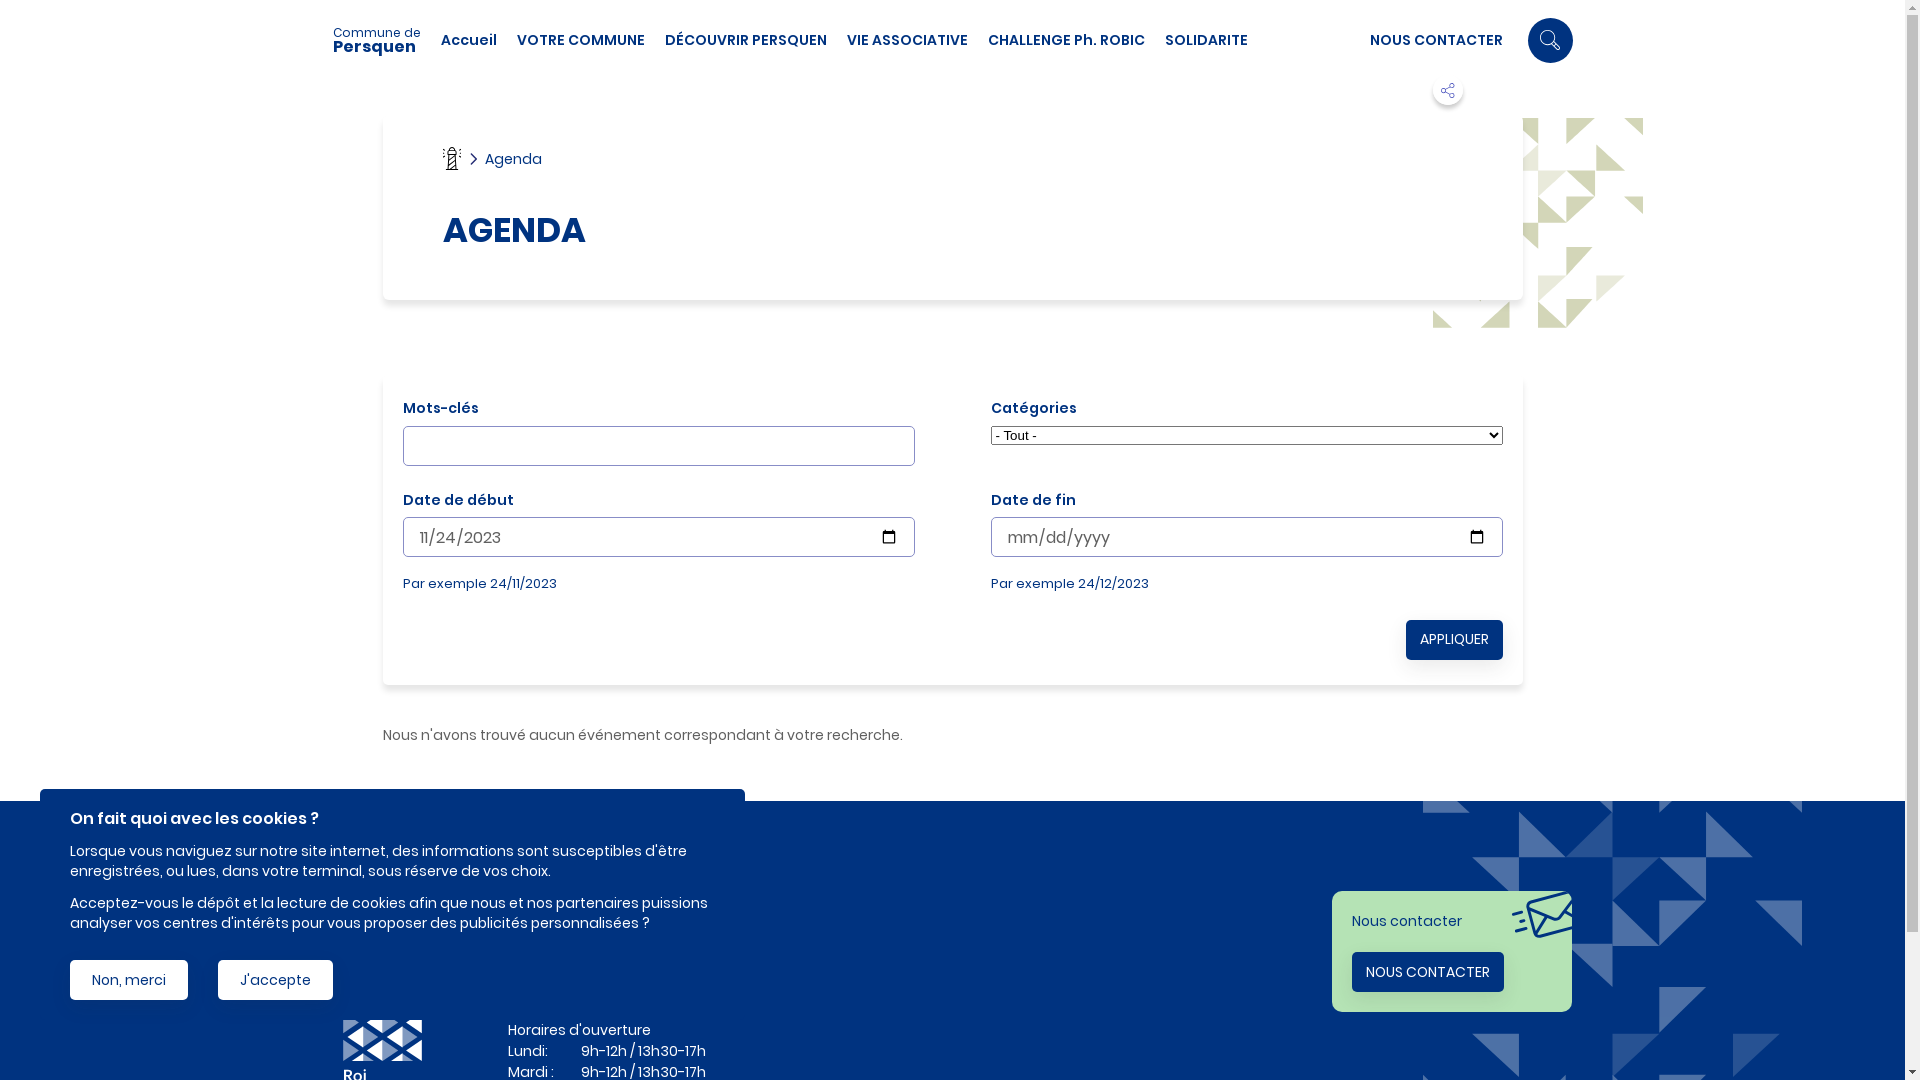 The image size is (1920, 1080). What do you see at coordinates (451, 158) in the screenshot?
I see `Accueil` at bounding box center [451, 158].